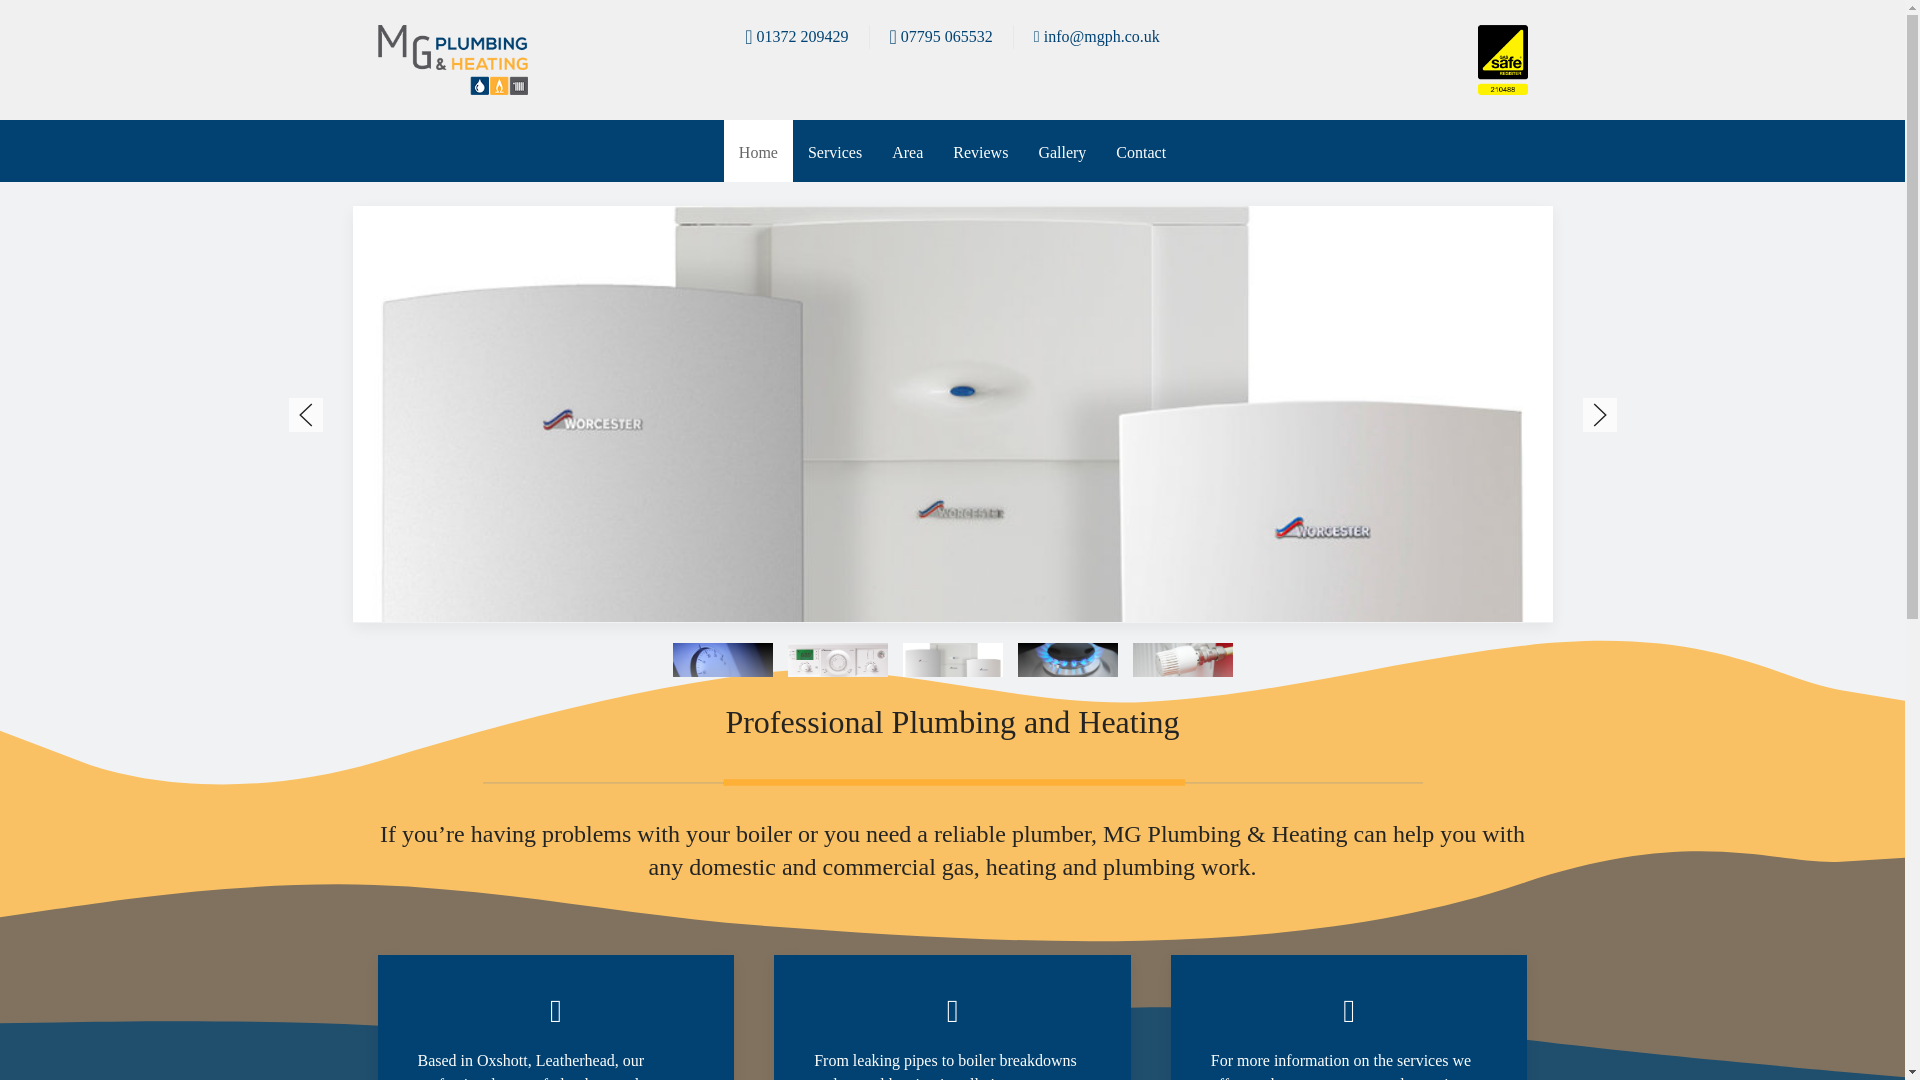 The width and height of the screenshot is (1920, 1080). I want to click on Home, so click(758, 150).